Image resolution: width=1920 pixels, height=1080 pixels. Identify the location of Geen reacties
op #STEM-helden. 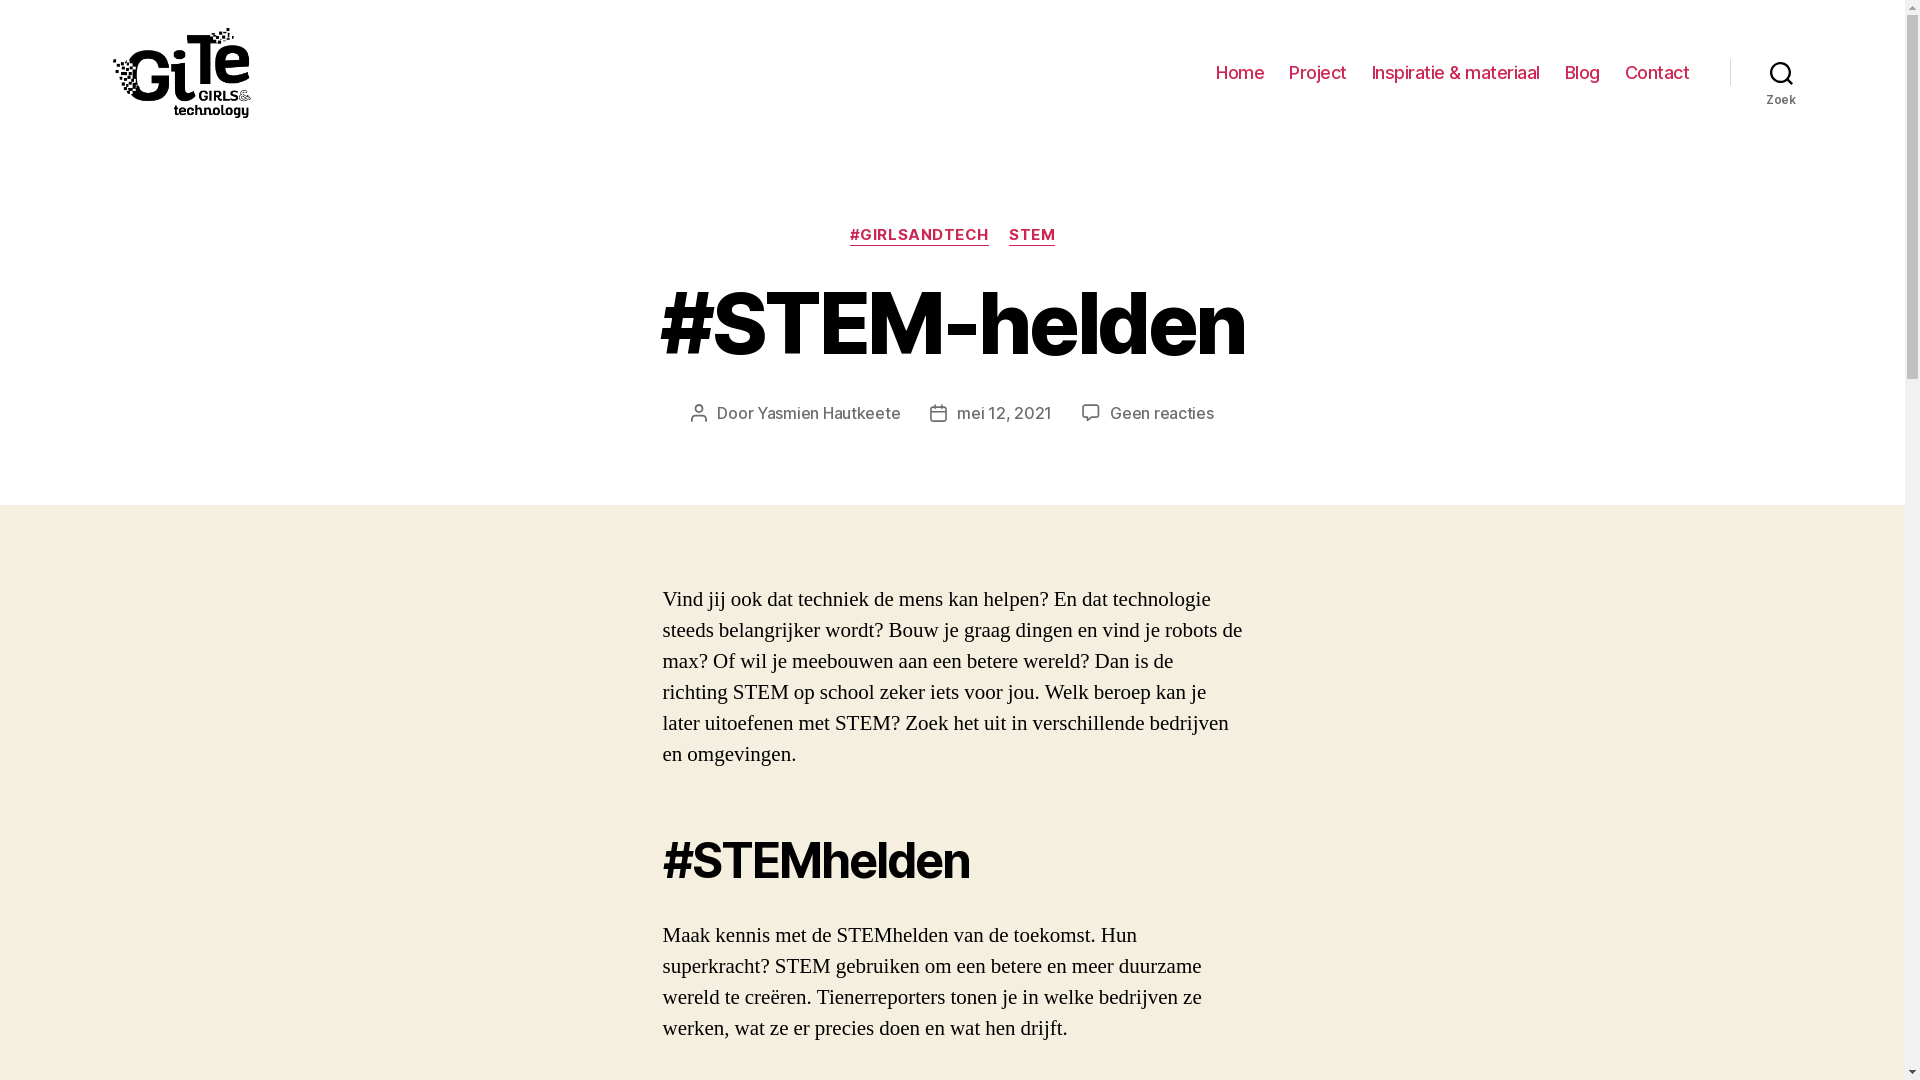
(1162, 413).